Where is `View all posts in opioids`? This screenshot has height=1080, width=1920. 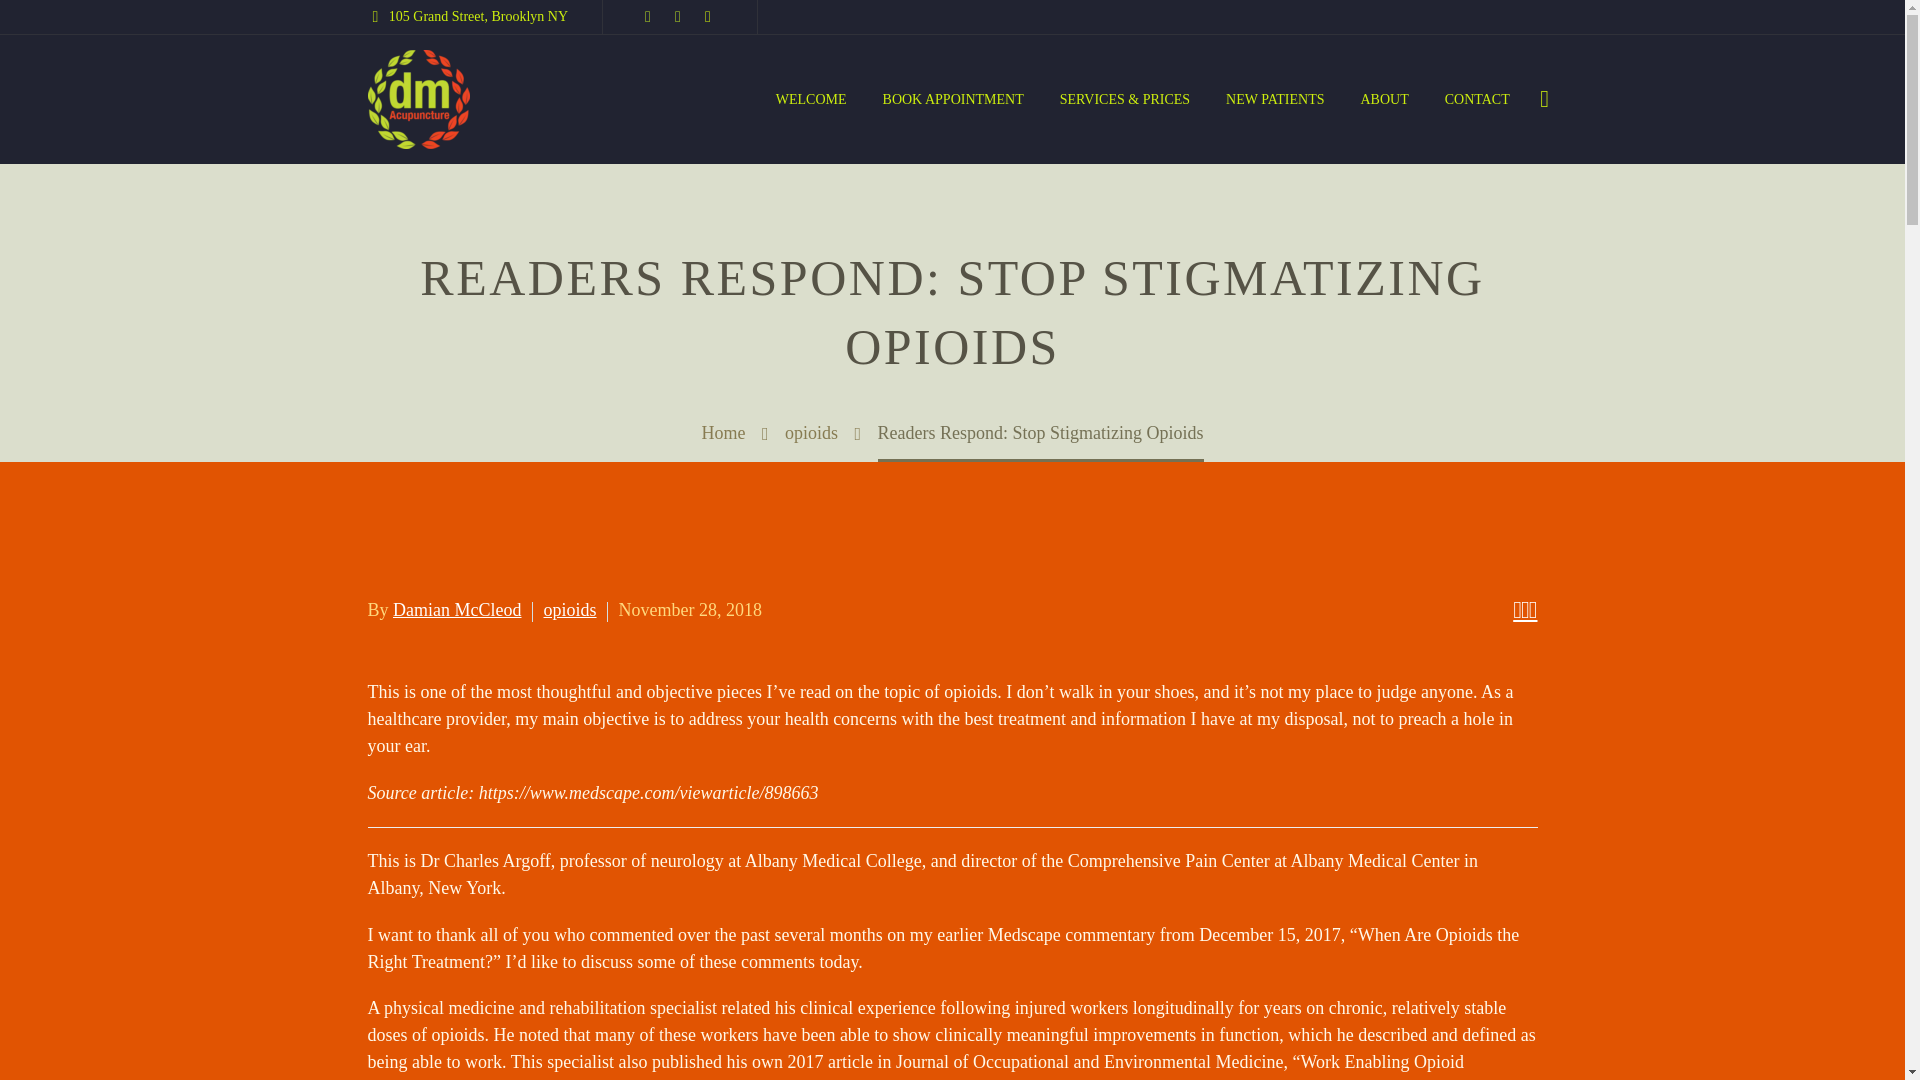
View all posts in opioids is located at coordinates (570, 610).